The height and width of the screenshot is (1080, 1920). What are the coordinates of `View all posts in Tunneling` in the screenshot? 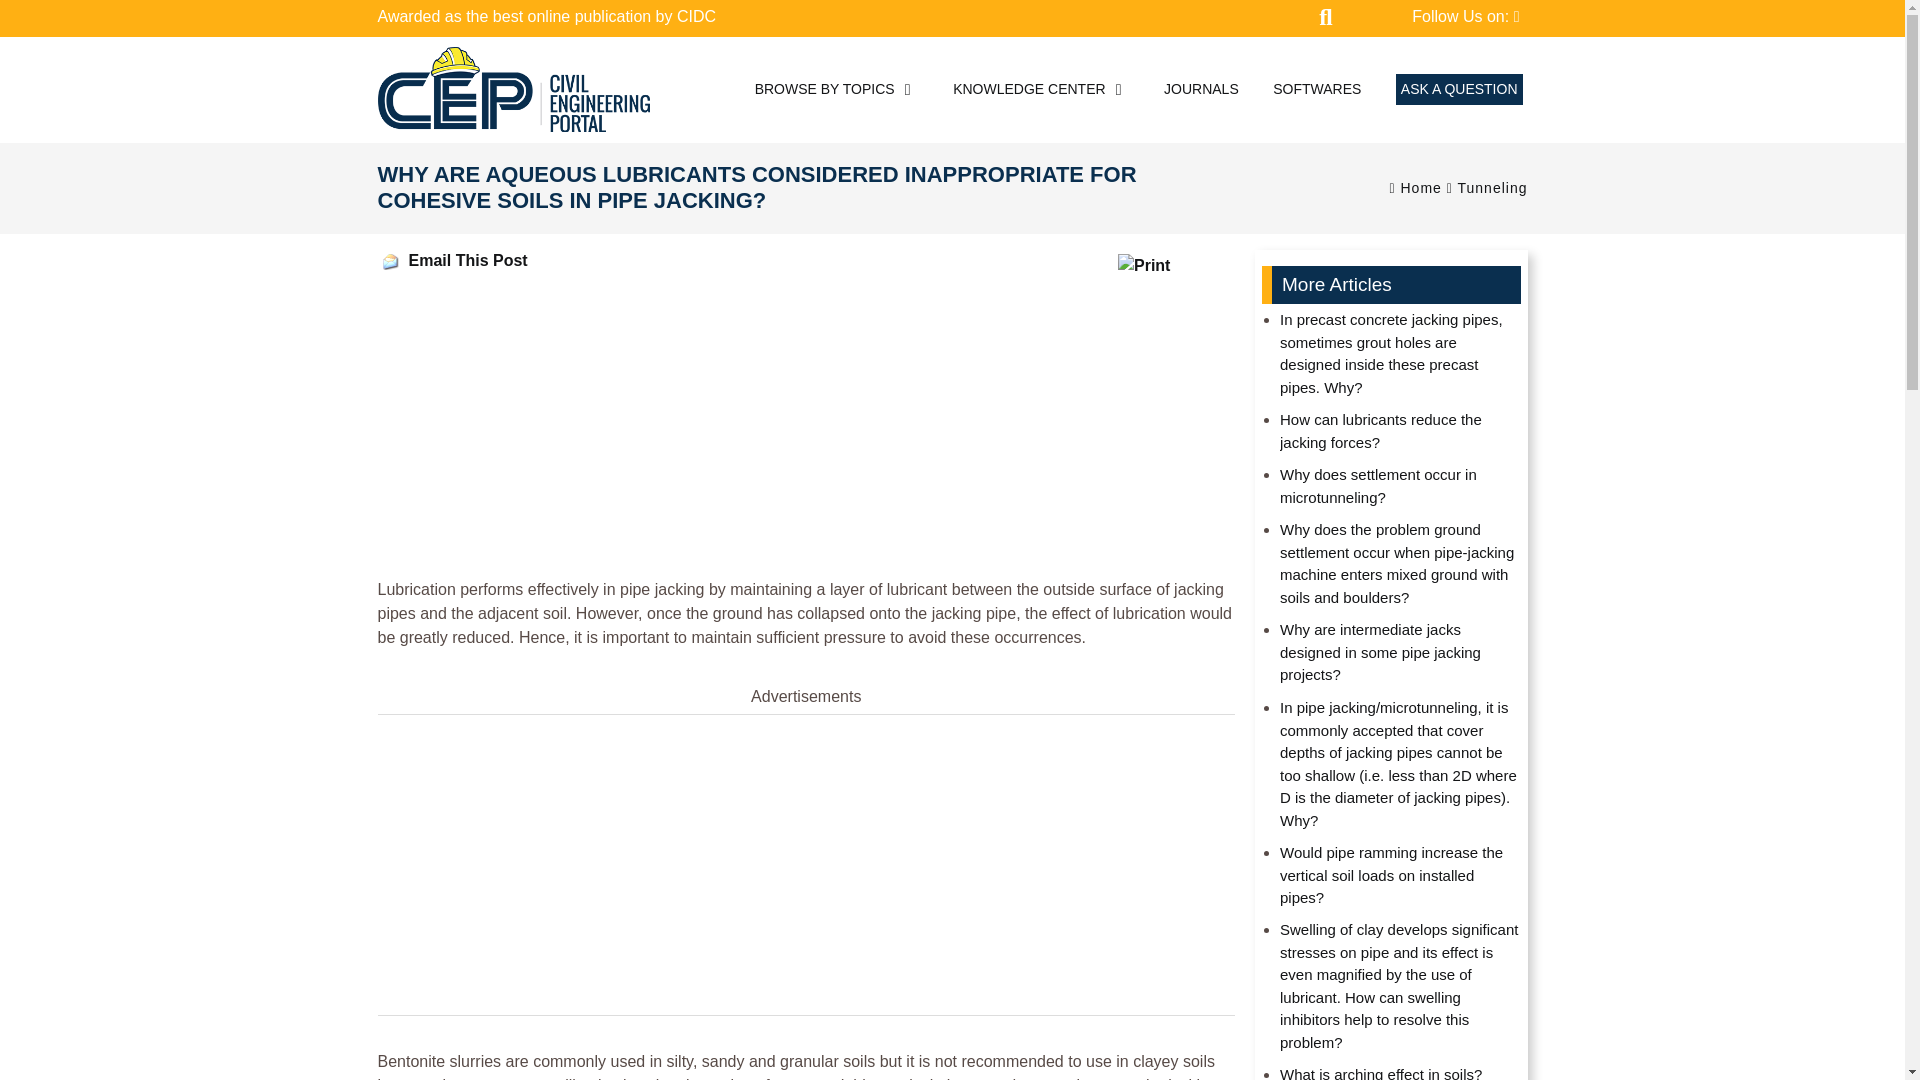 It's located at (1492, 188).